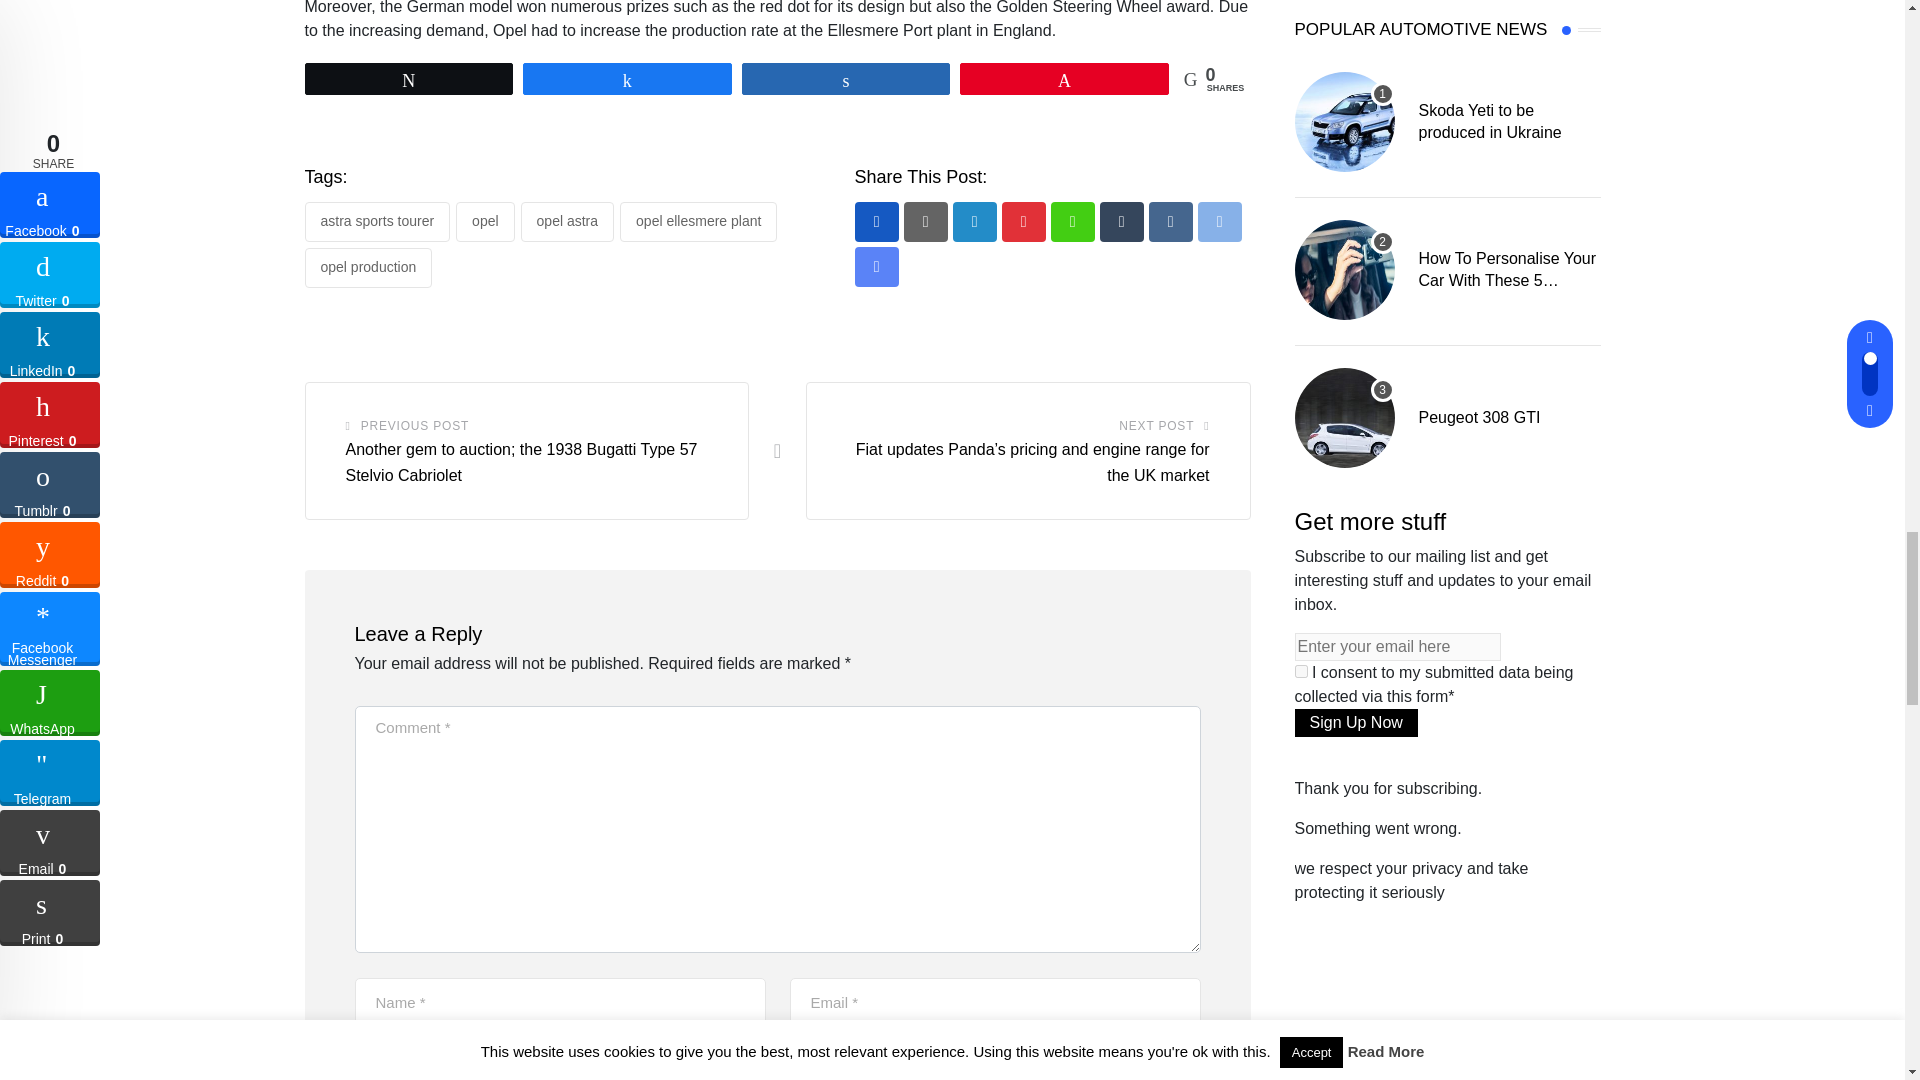  I want to click on Sign Up Now, so click(1355, 722).